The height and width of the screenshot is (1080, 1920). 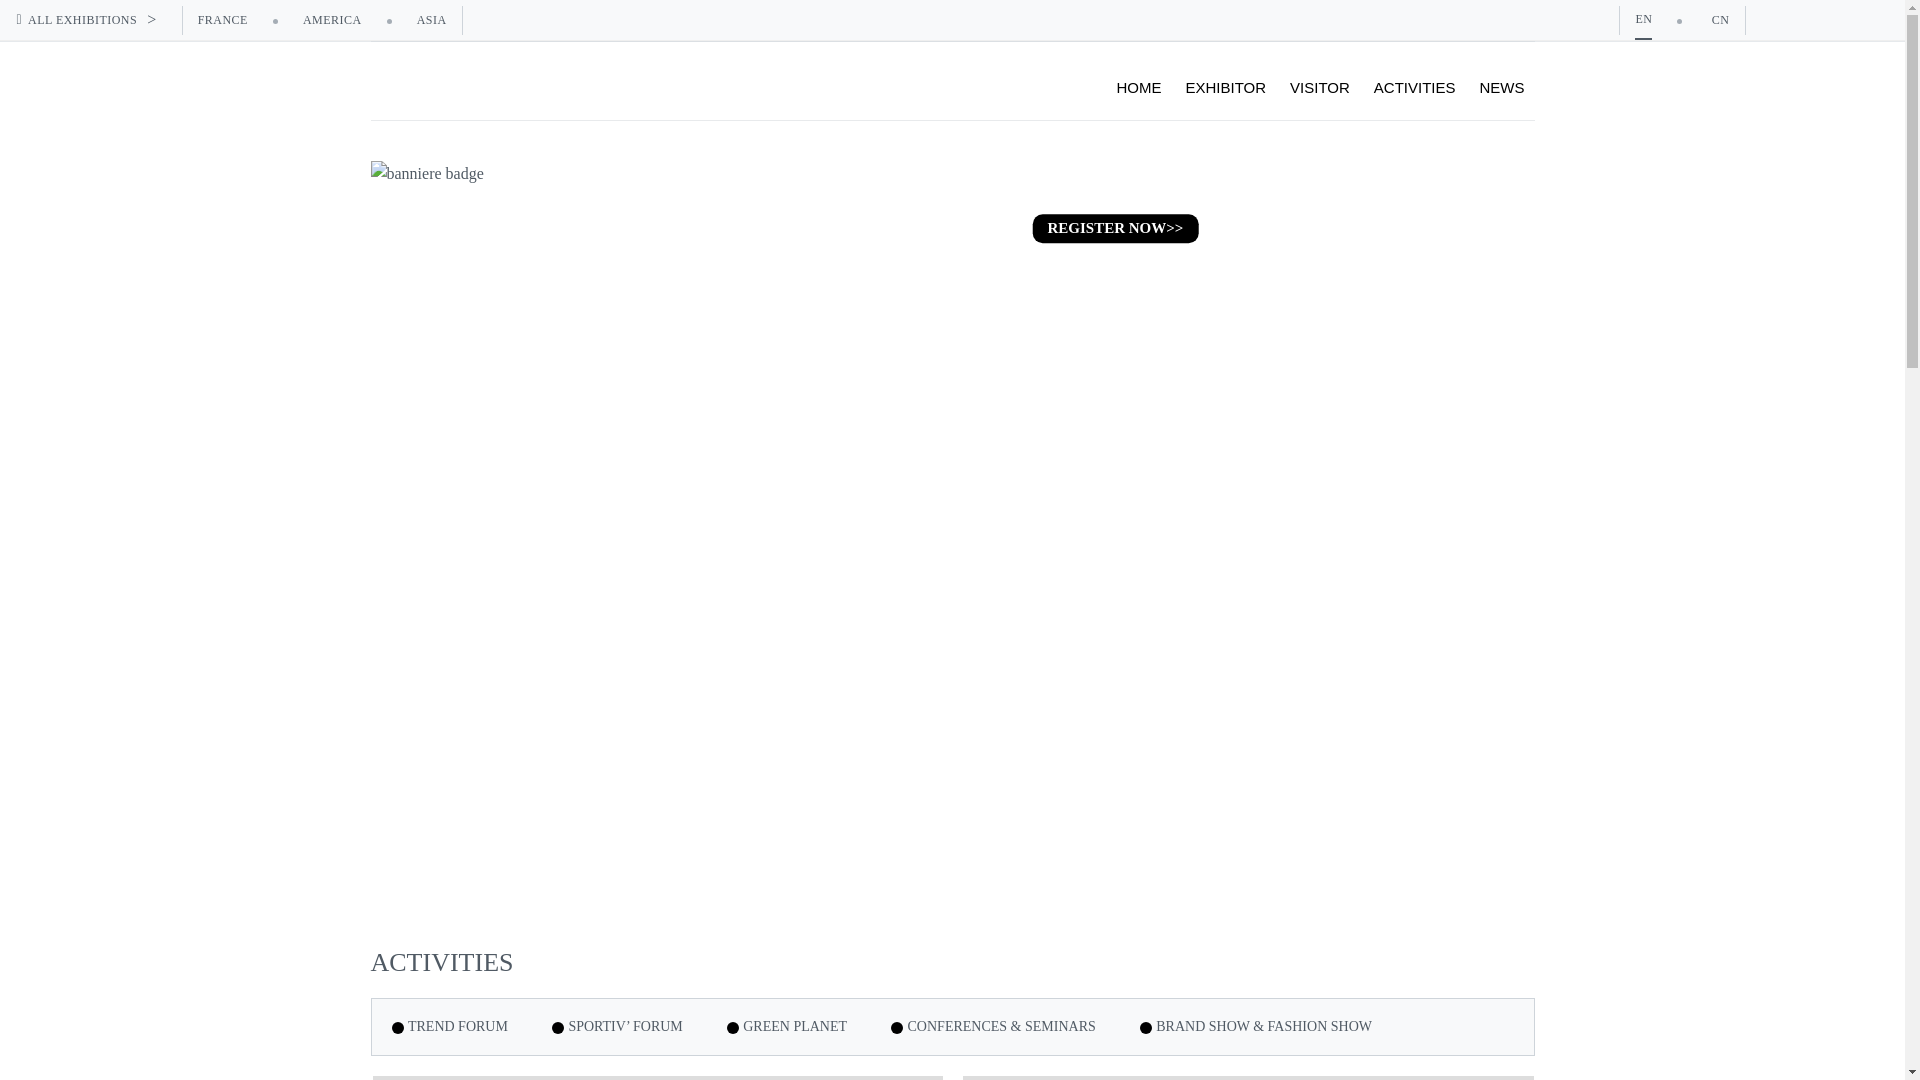 I want to click on ALL EXHIBITIONS, so click(x=98, y=20).